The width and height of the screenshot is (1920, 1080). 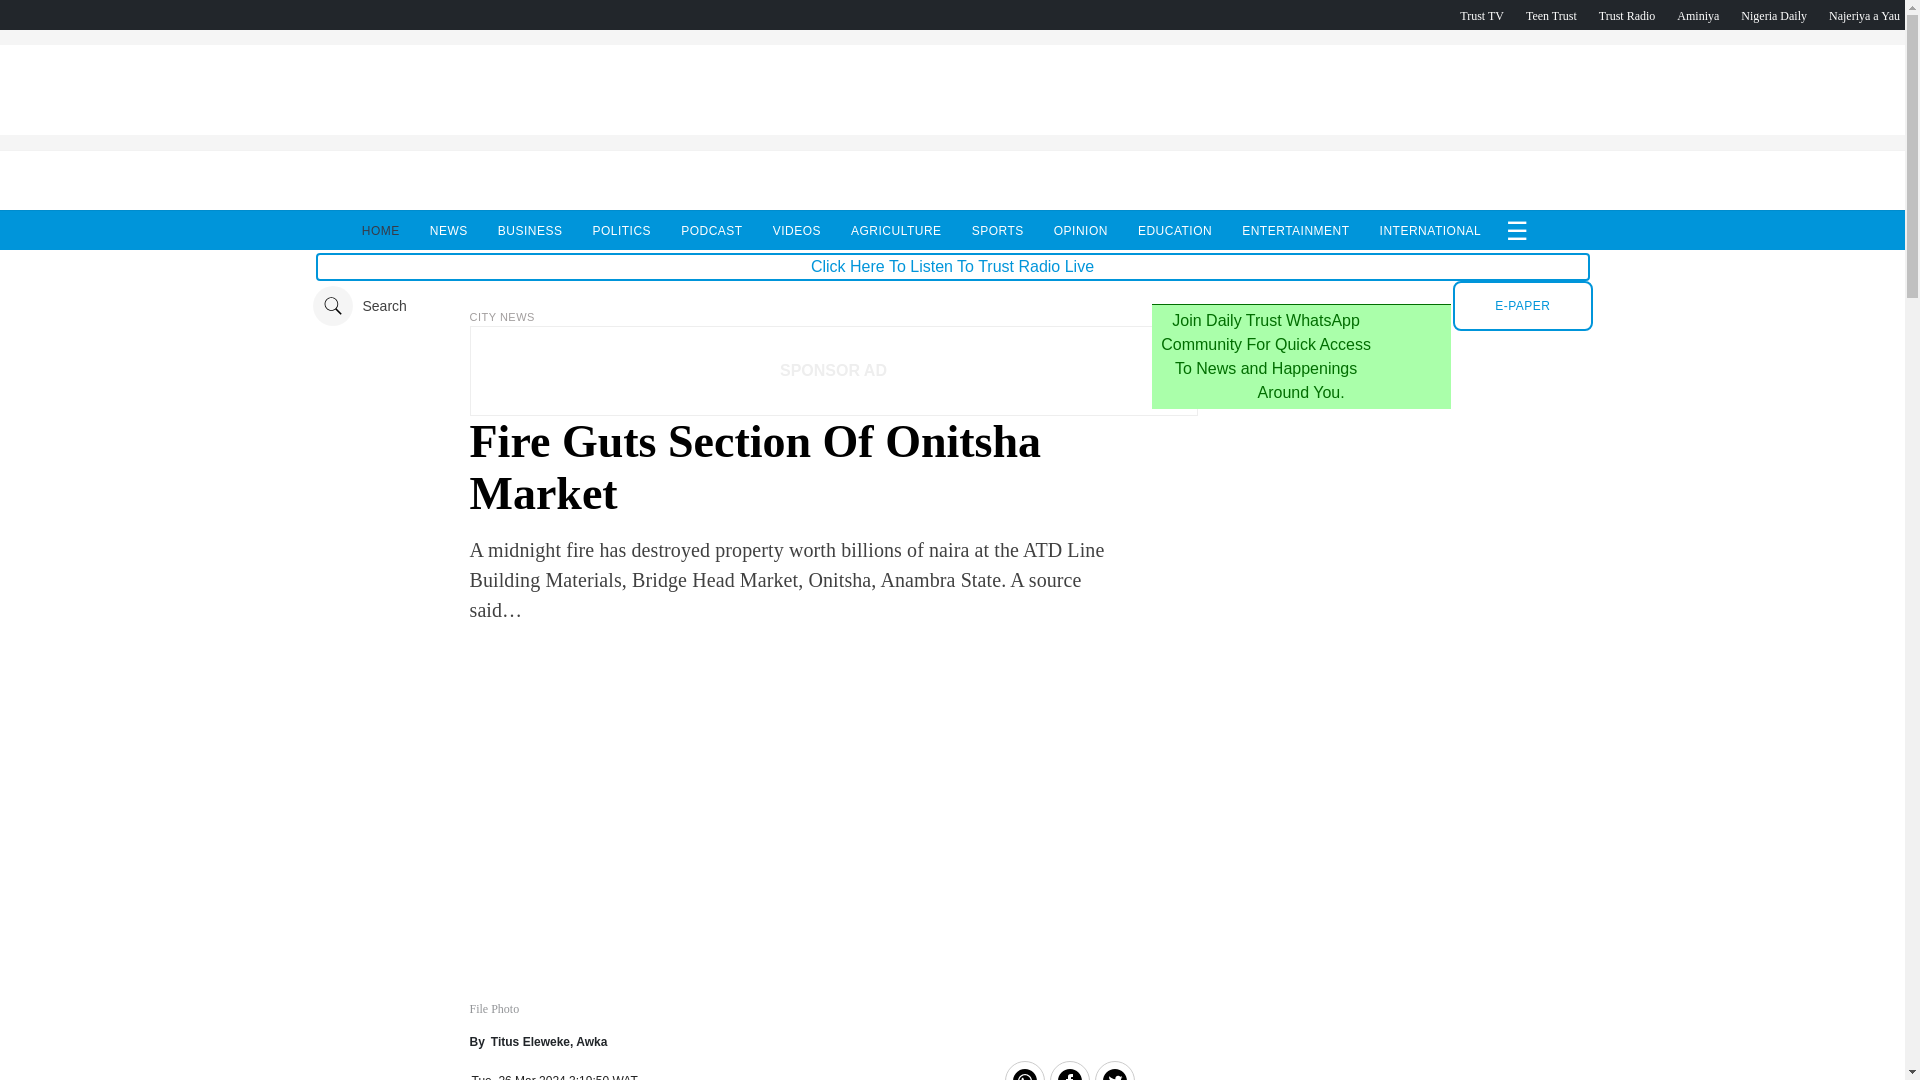 What do you see at coordinates (1774, 15) in the screenshot?
I see `Nigeria Daily` at bounding box center [1774, 15].